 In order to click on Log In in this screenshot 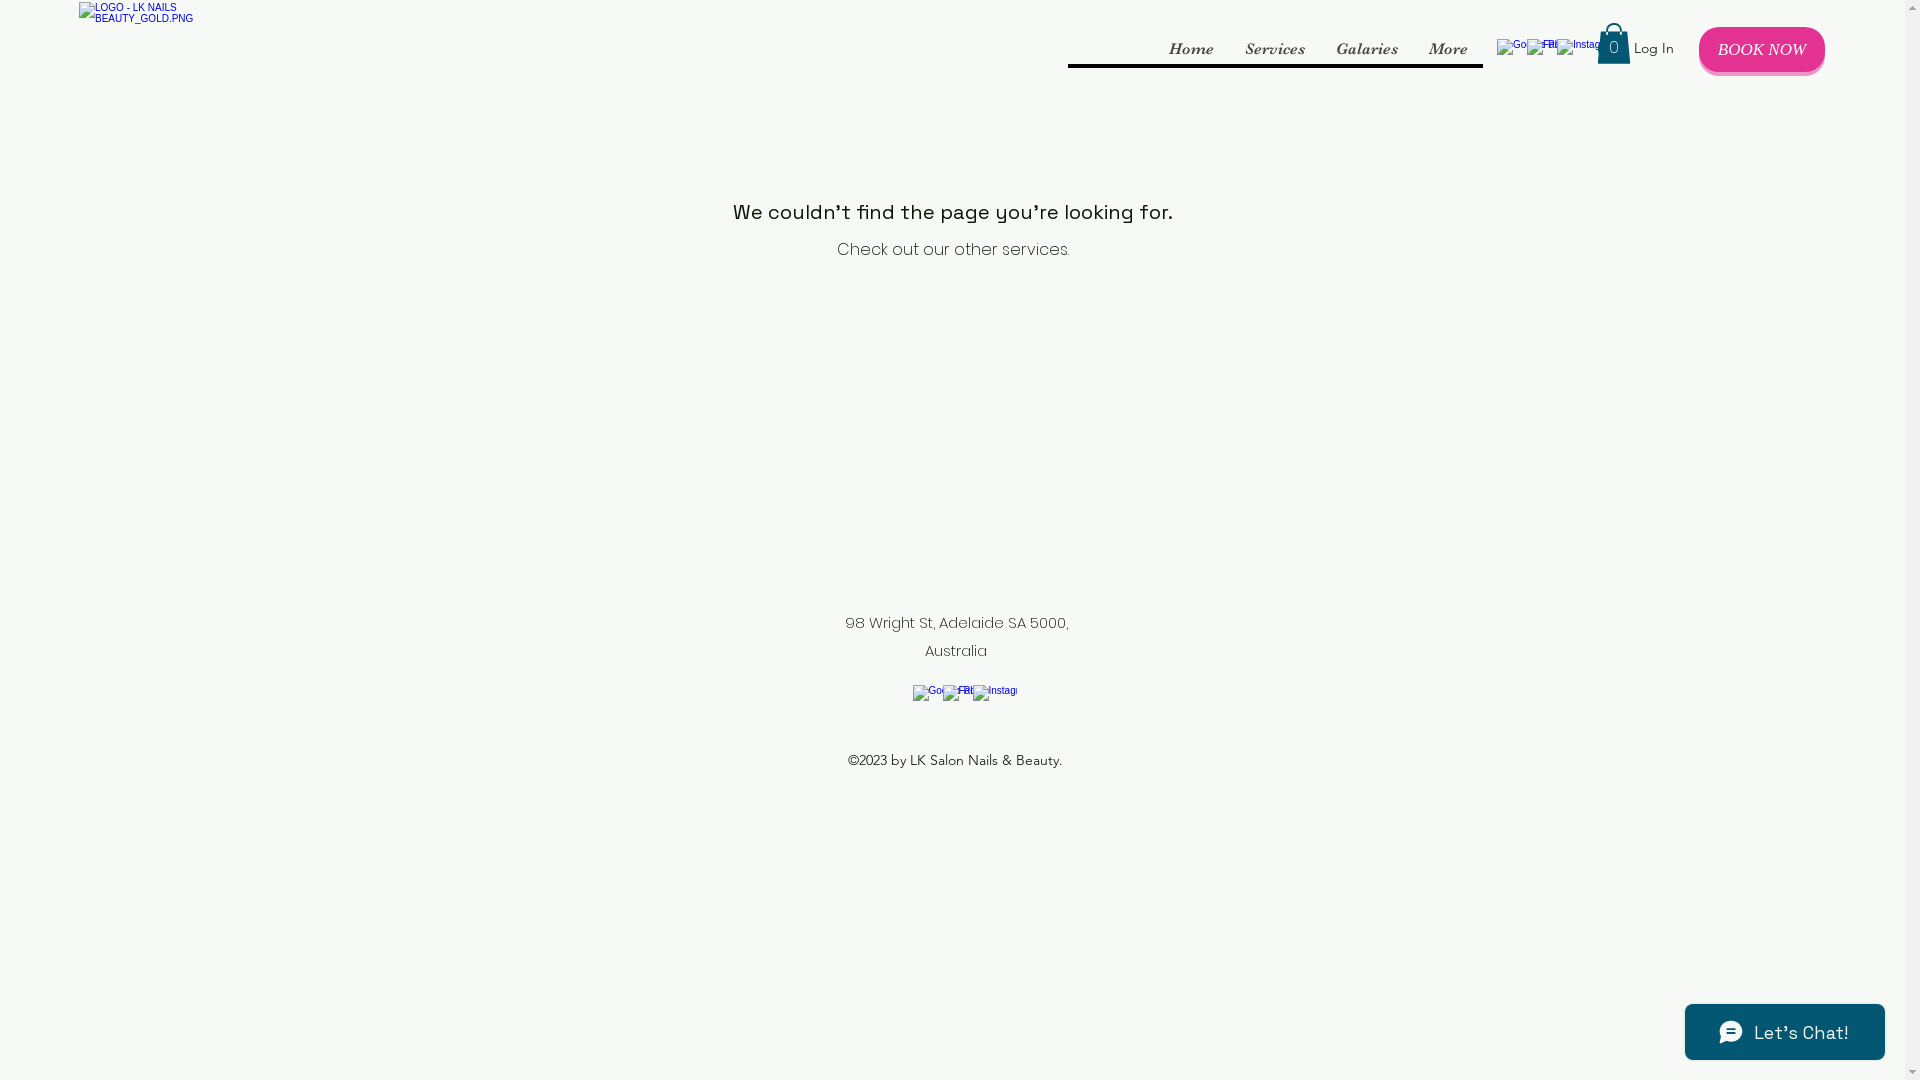, I will do `click(1629, 48)`.